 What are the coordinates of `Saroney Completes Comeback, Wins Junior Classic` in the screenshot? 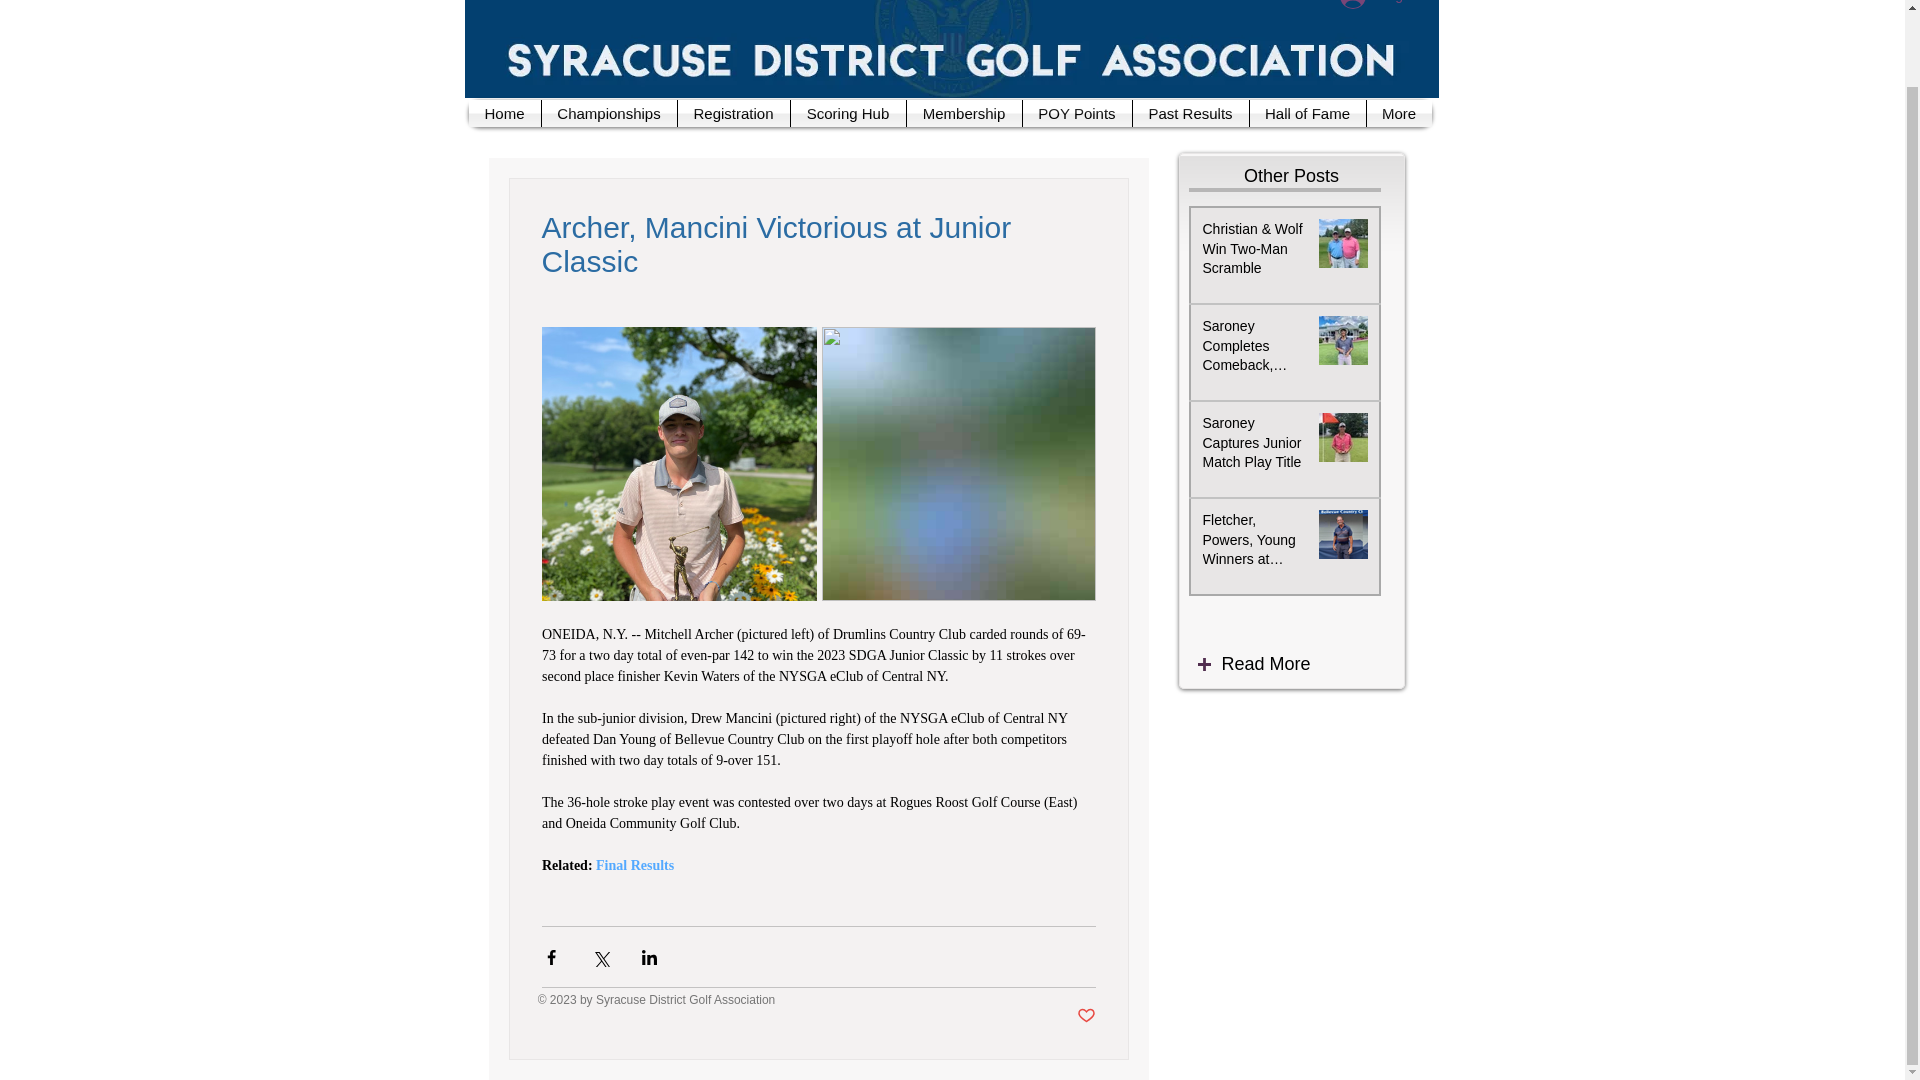 It's located at (1254, 350).